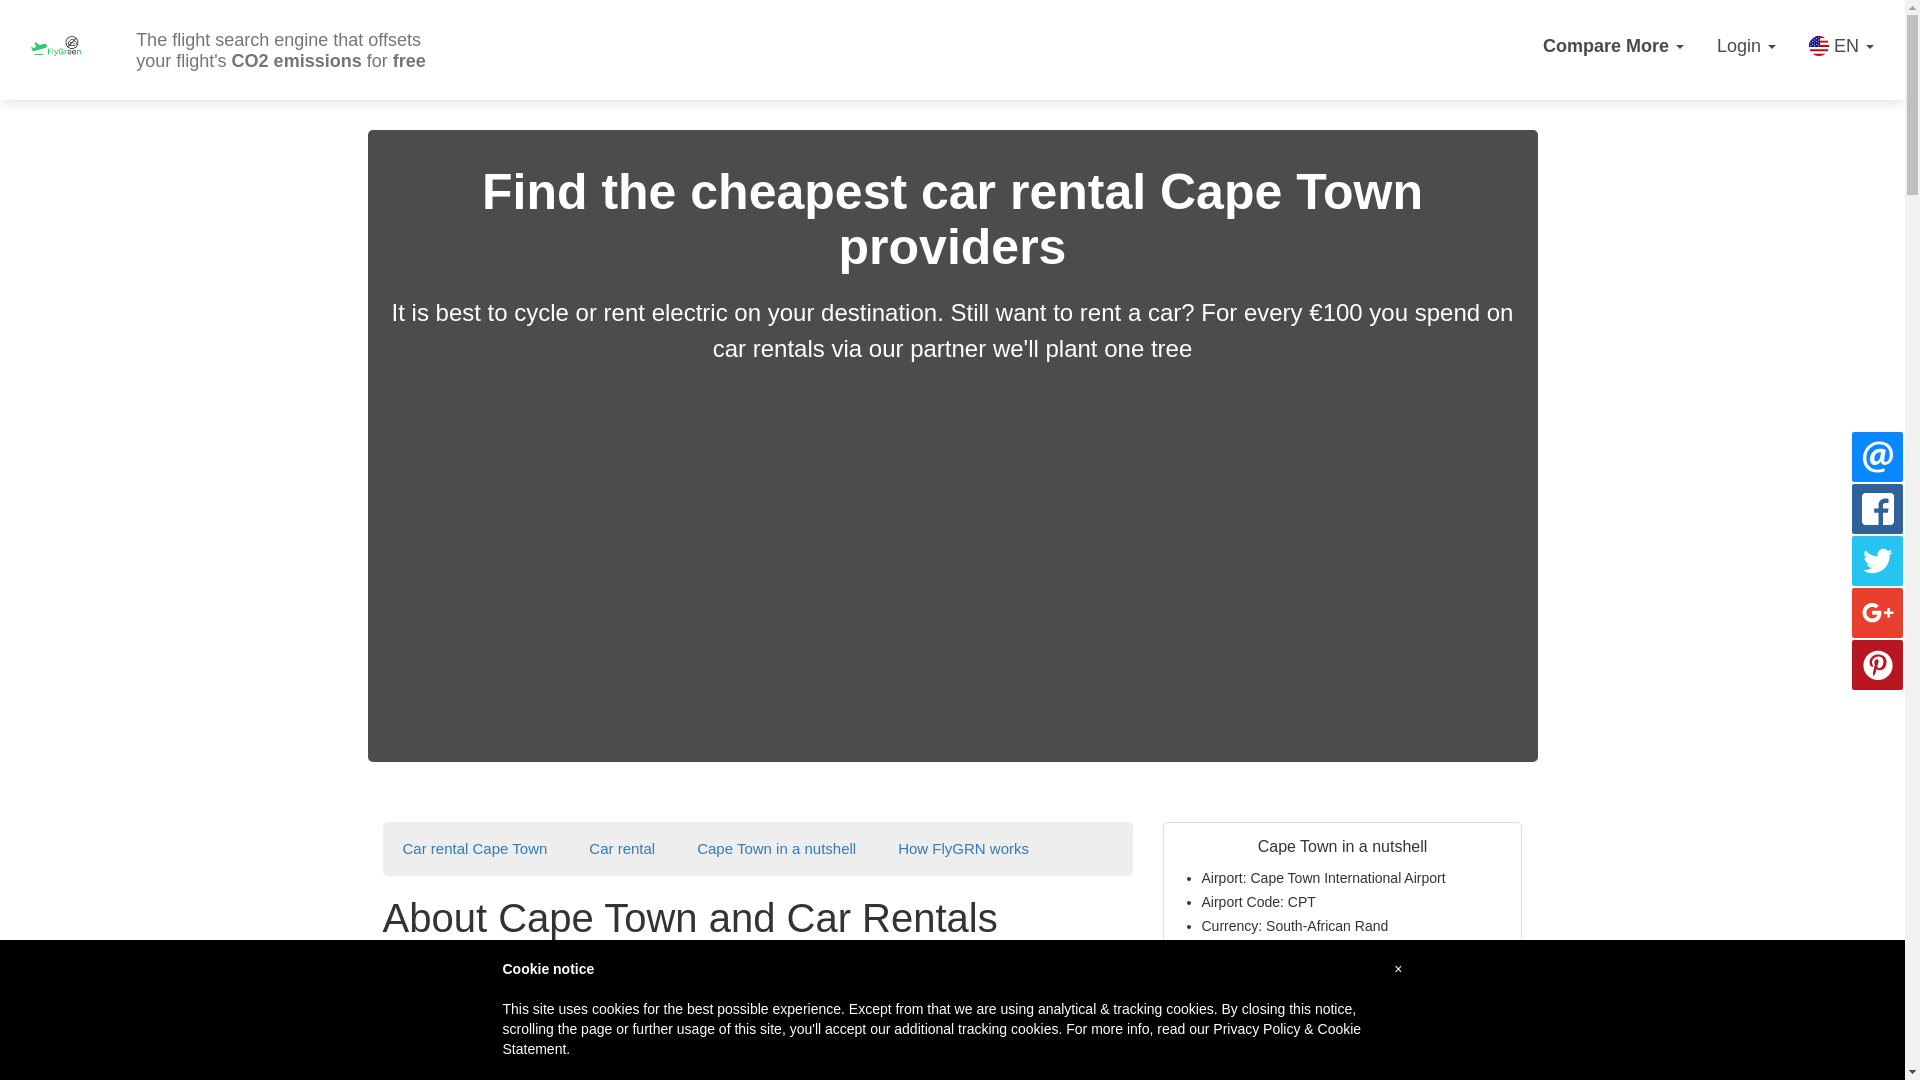 The image size is (1920, 1080). Describe the element at coordinates (1296, 998) in the screenshot. I see `Sustainable Guide Cape Town` at that location.